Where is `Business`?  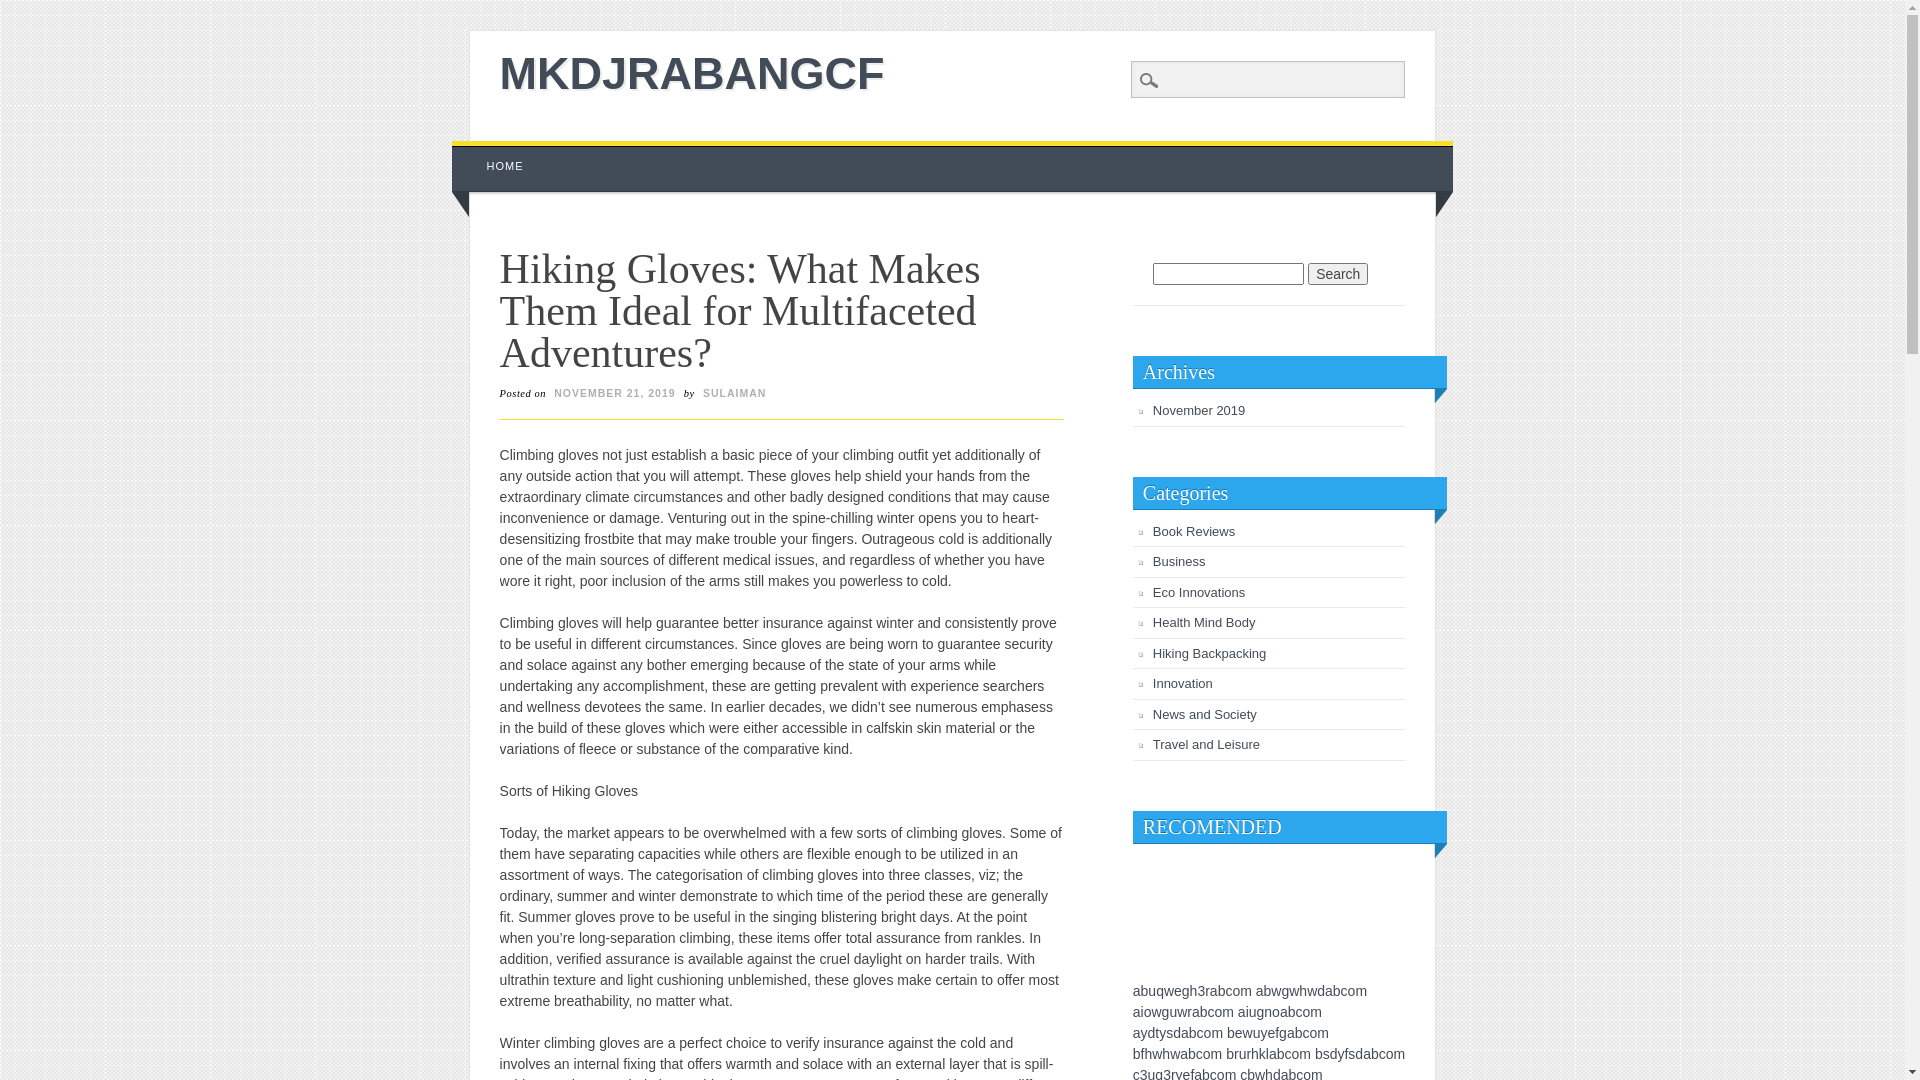 Business is located at coordinates (1180, 562).